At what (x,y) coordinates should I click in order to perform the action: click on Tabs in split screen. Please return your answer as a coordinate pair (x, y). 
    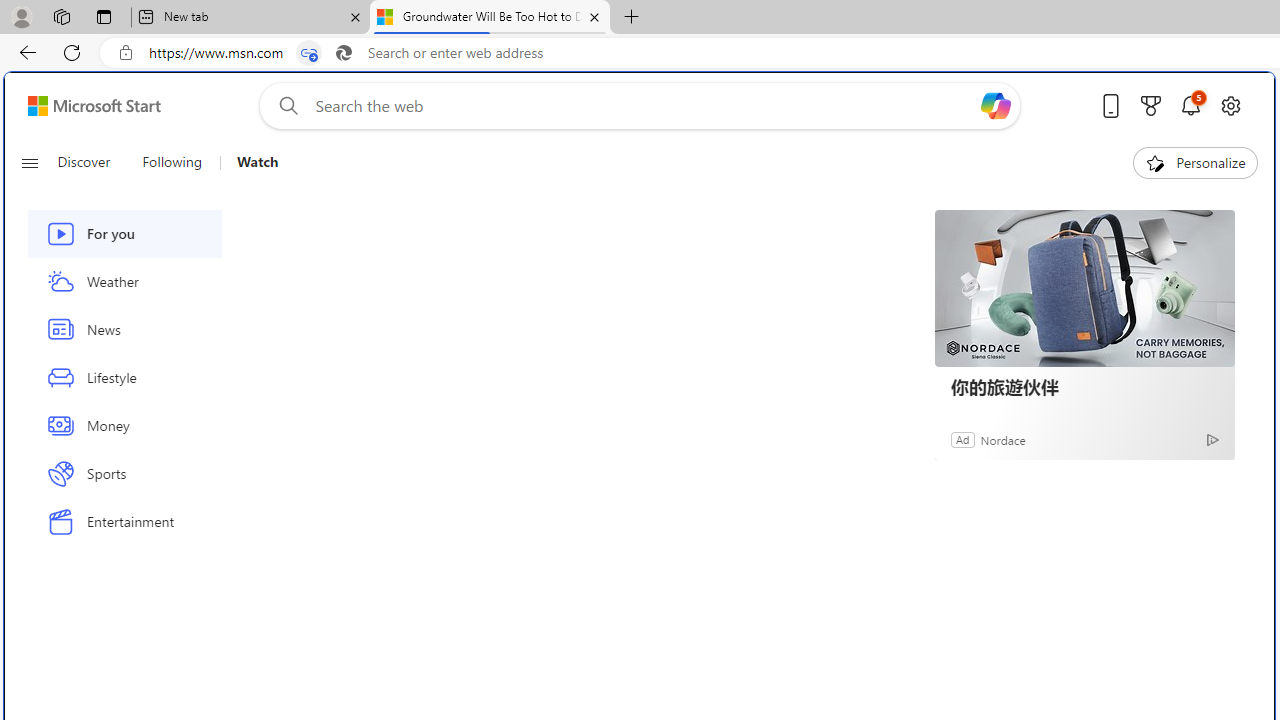
    Looking at the image, I should click on (308, 53).